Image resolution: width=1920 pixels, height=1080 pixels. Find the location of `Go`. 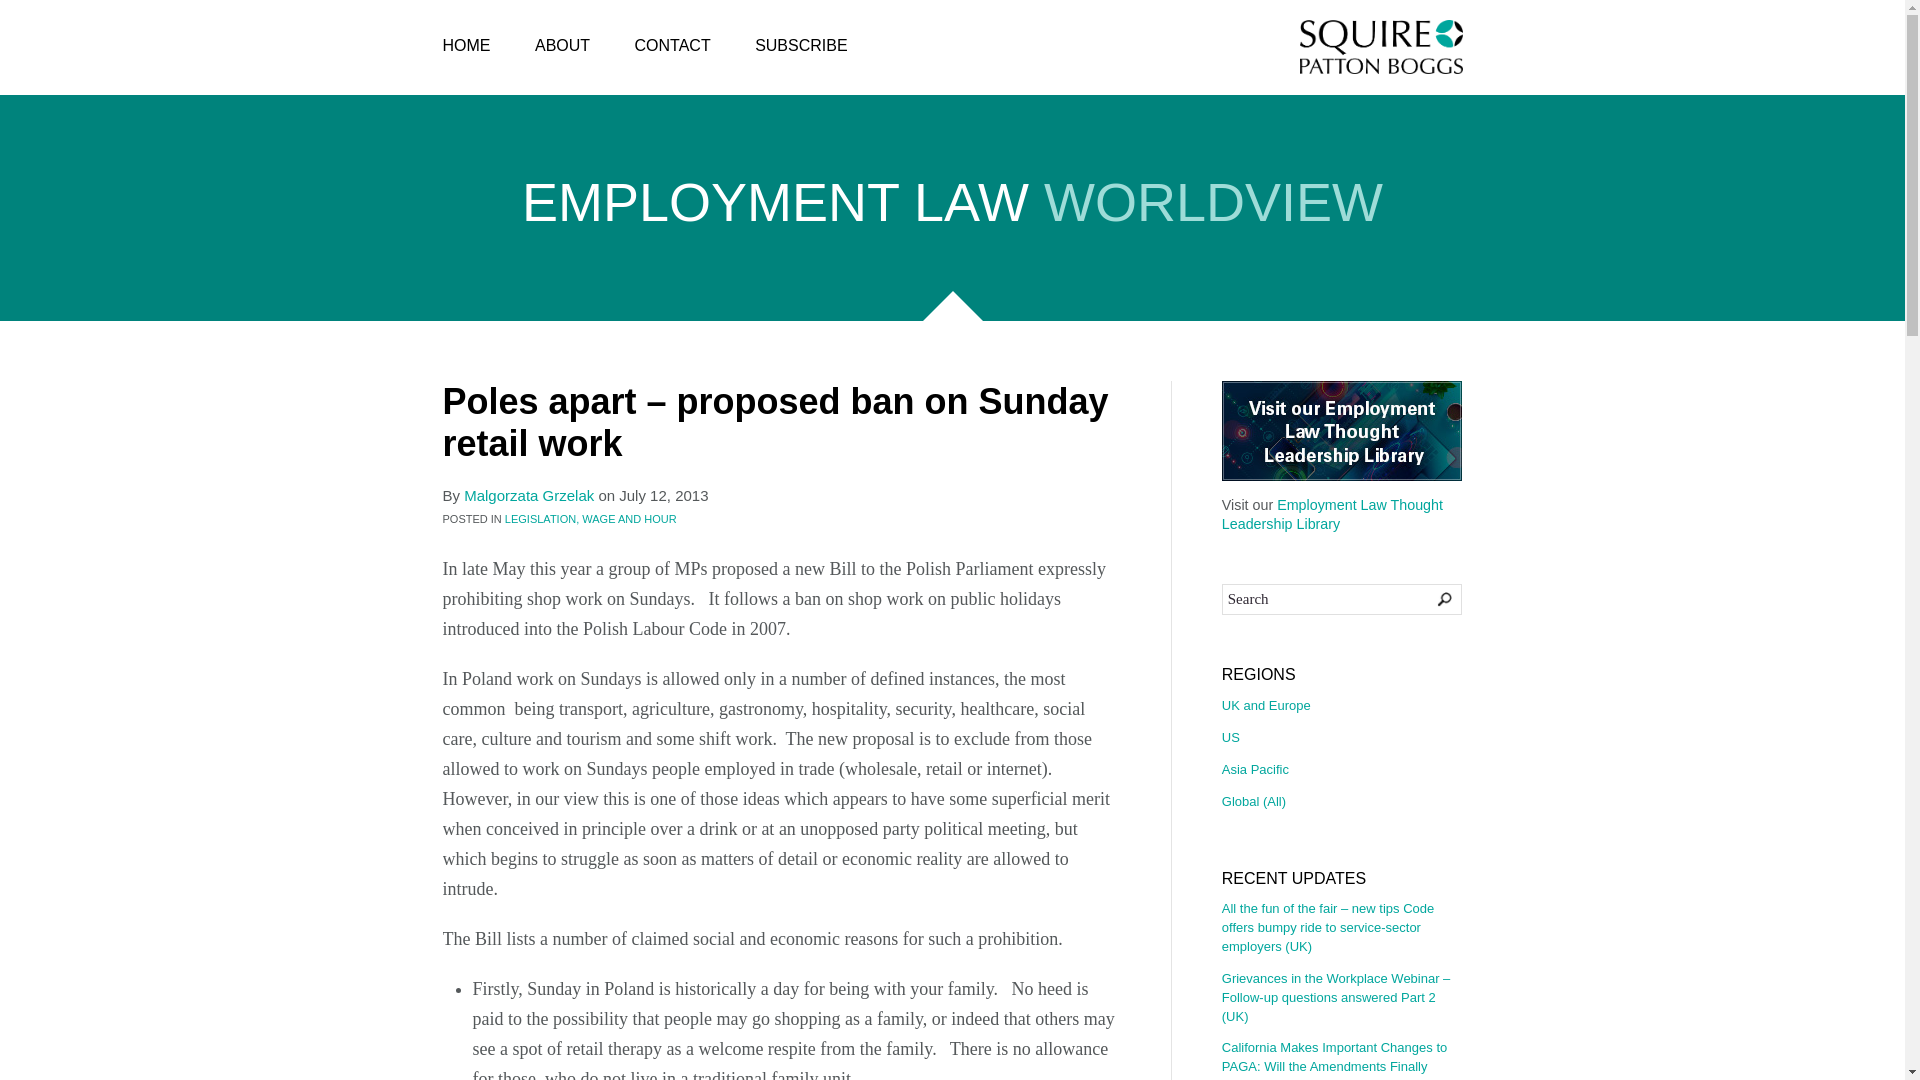

Go is located at coordinates (1431, 598).